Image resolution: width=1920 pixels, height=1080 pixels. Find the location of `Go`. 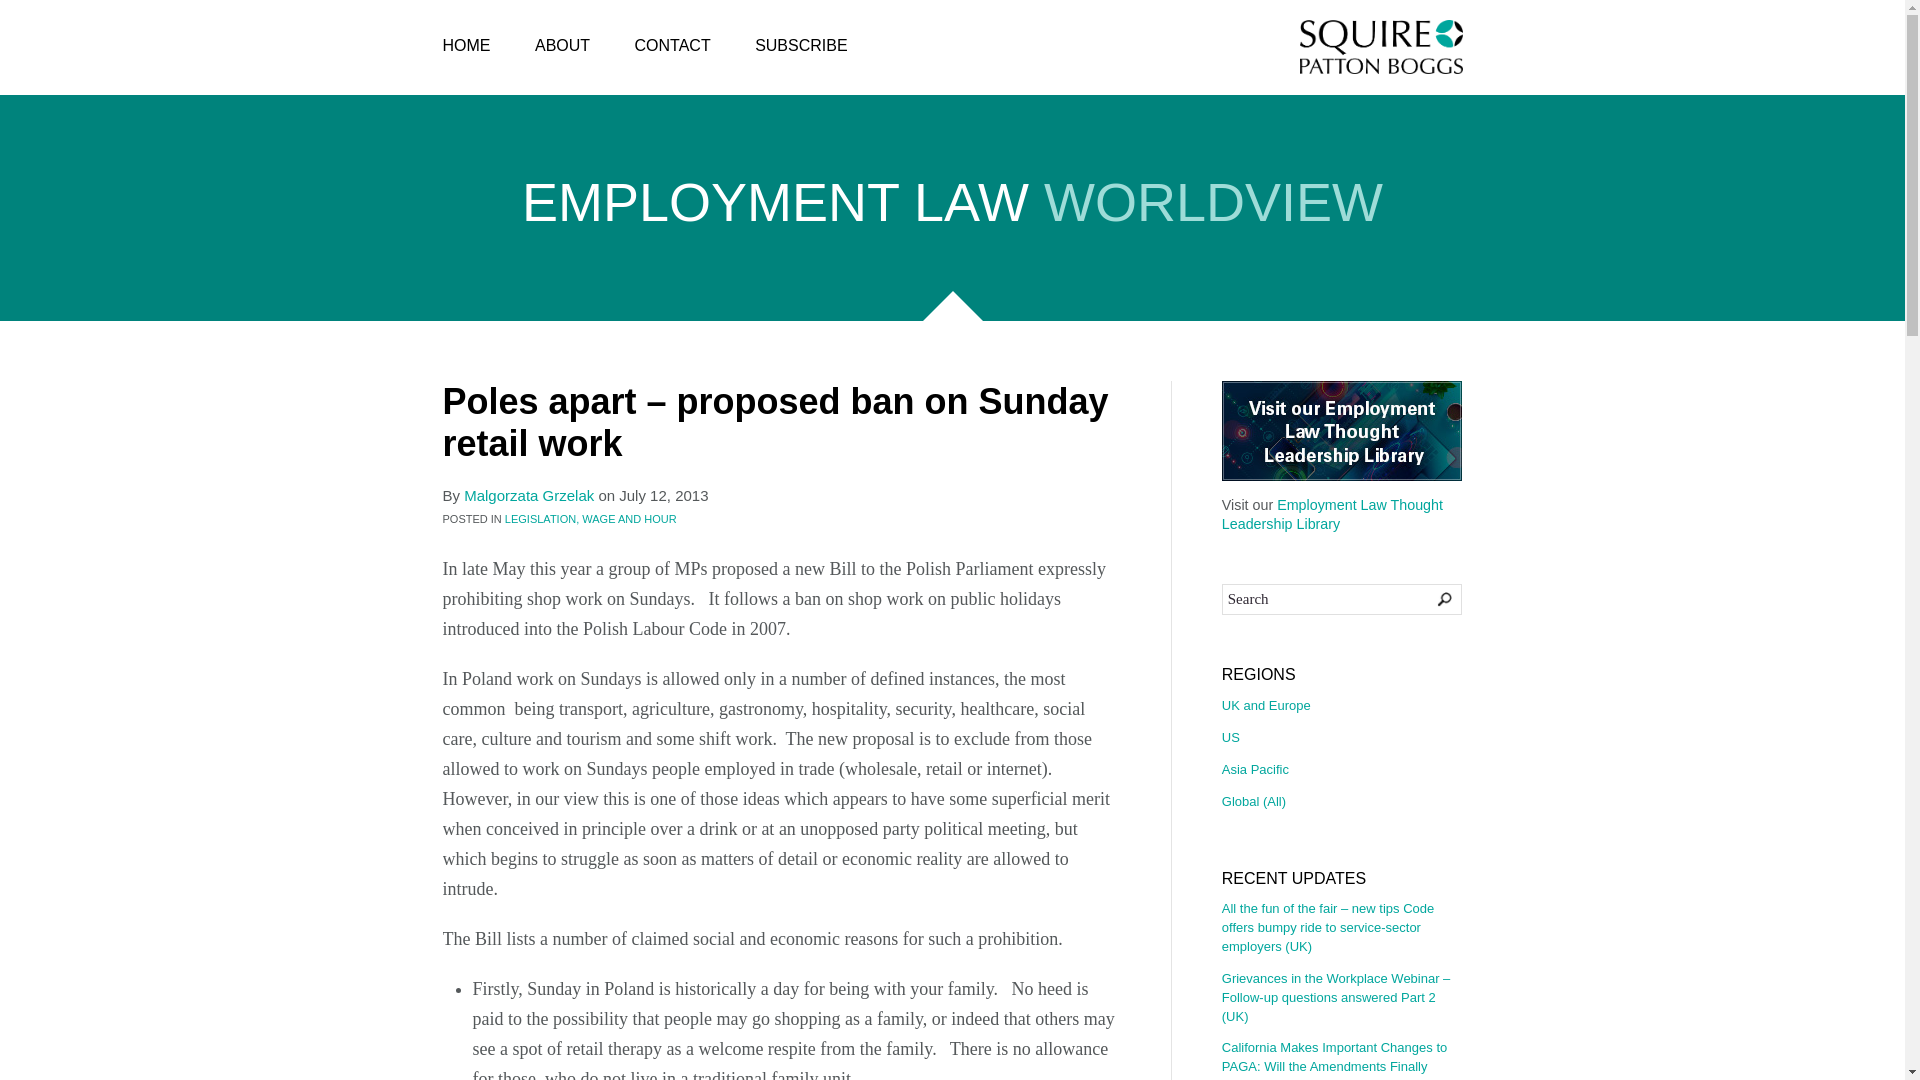

Go is located at coordinates (1431, 598).